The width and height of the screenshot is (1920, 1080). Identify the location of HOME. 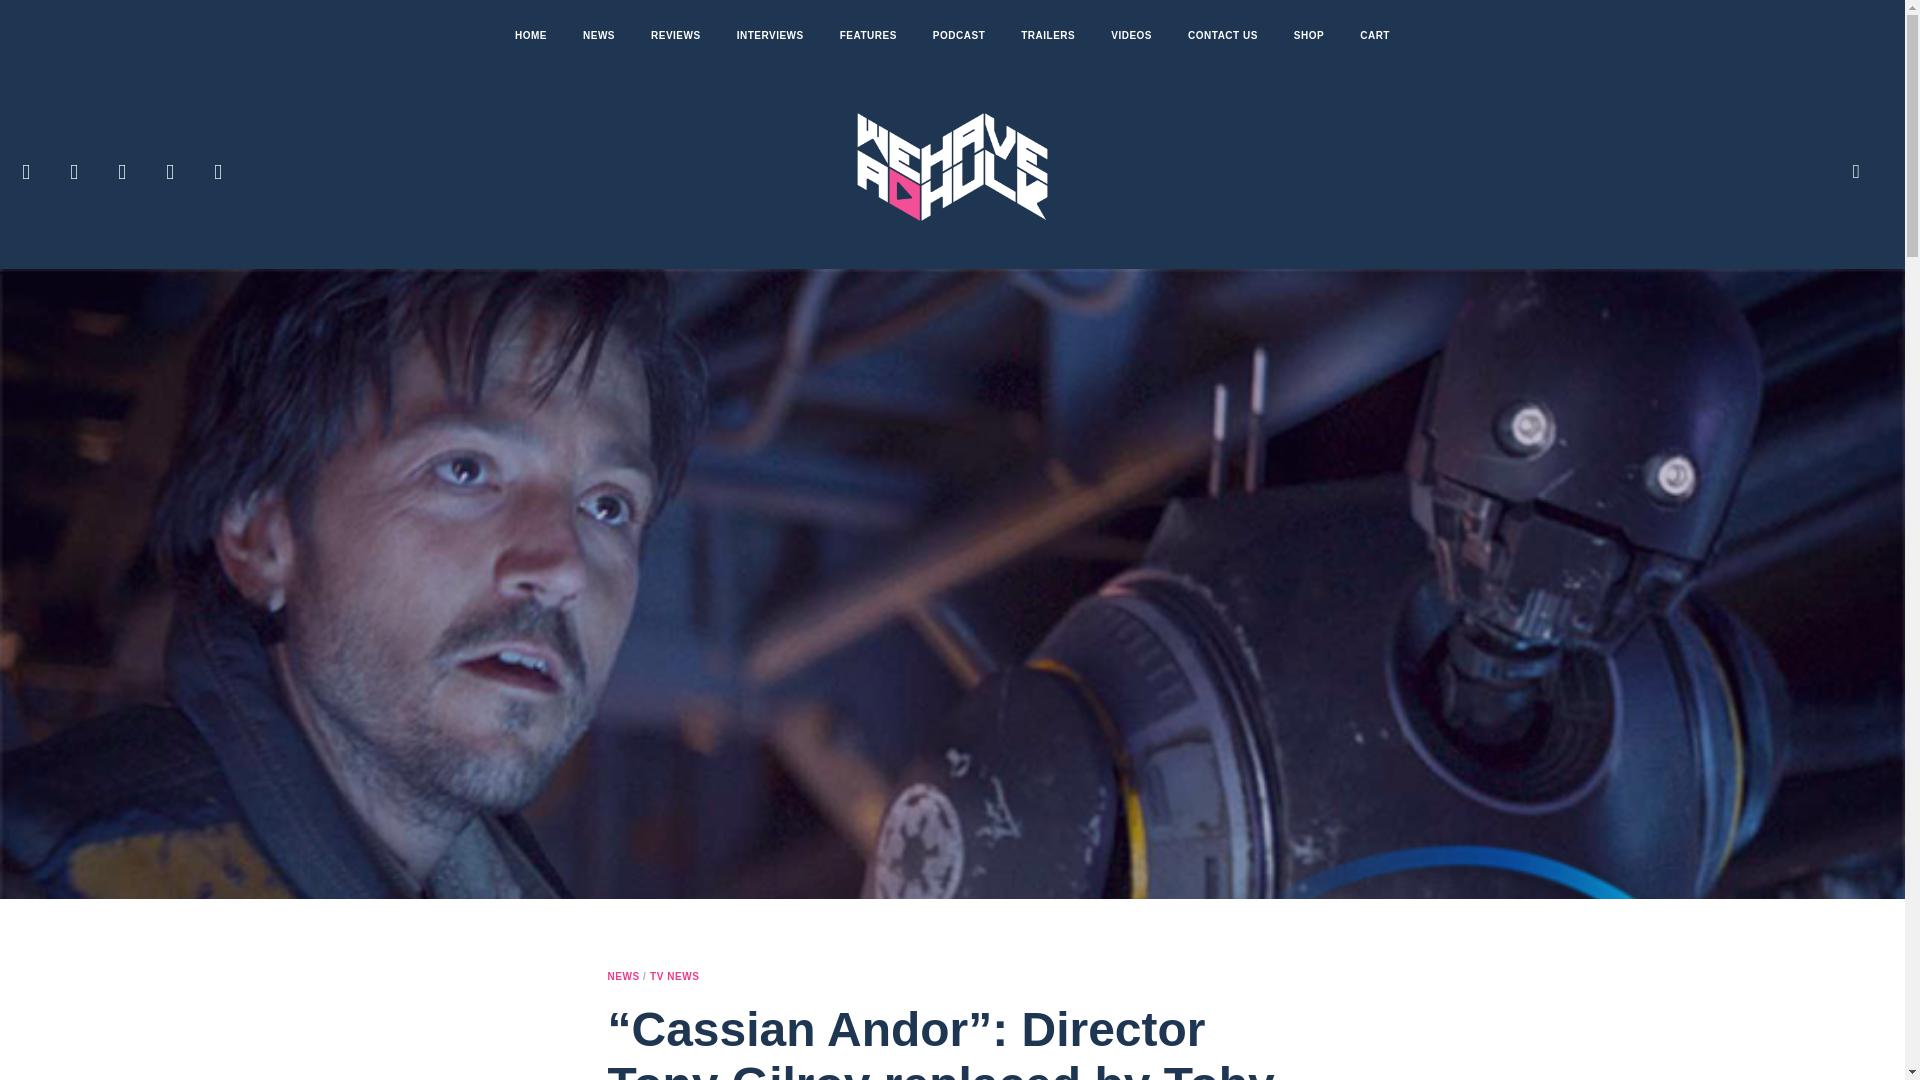
(530, 36).